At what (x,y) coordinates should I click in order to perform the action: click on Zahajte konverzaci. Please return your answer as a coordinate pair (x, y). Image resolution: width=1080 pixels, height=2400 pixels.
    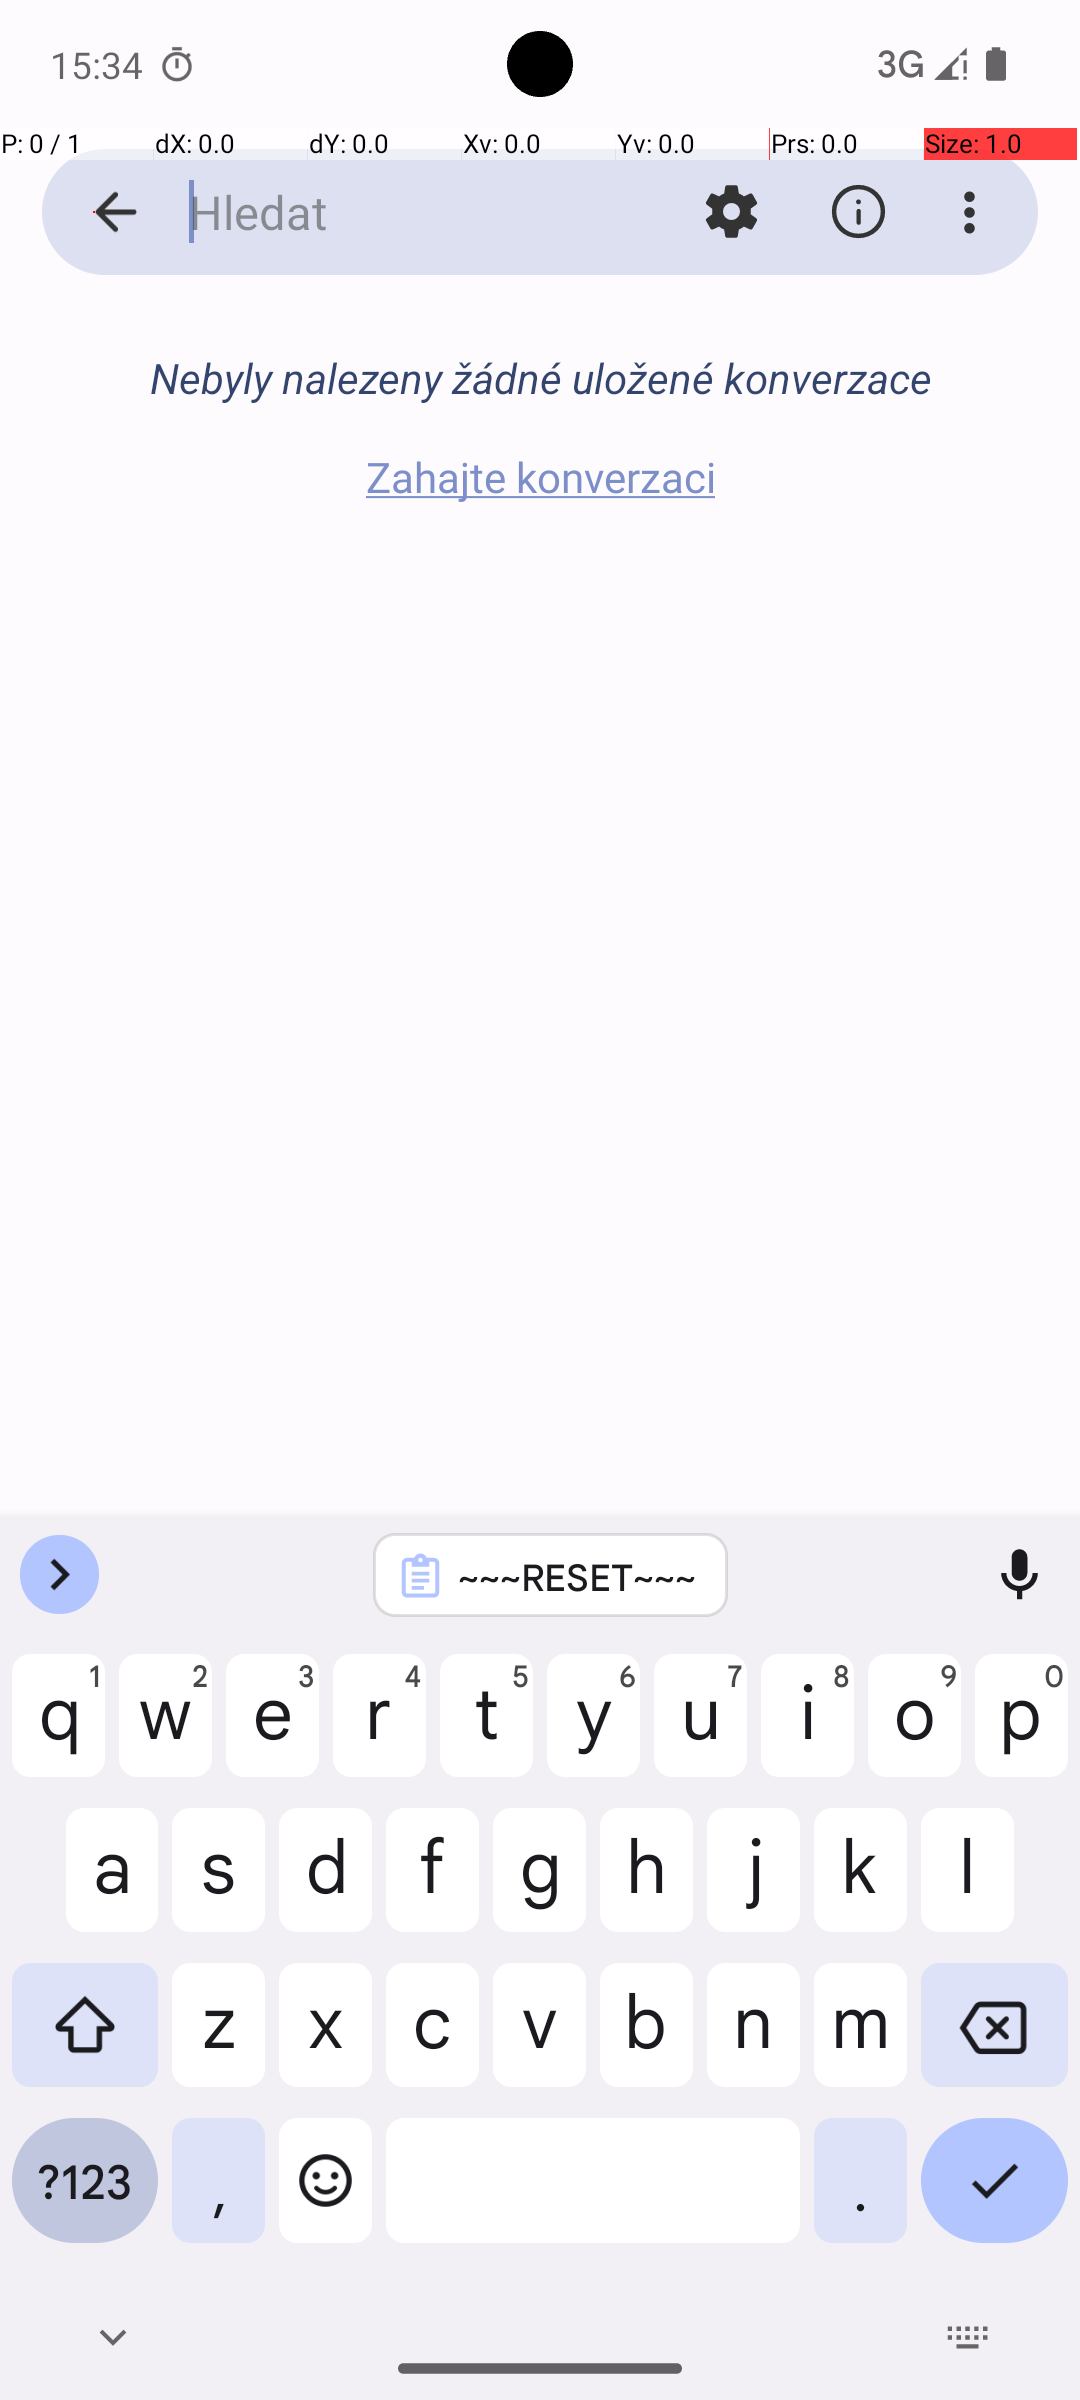
    Looking at the image, I should click on (540, 476).